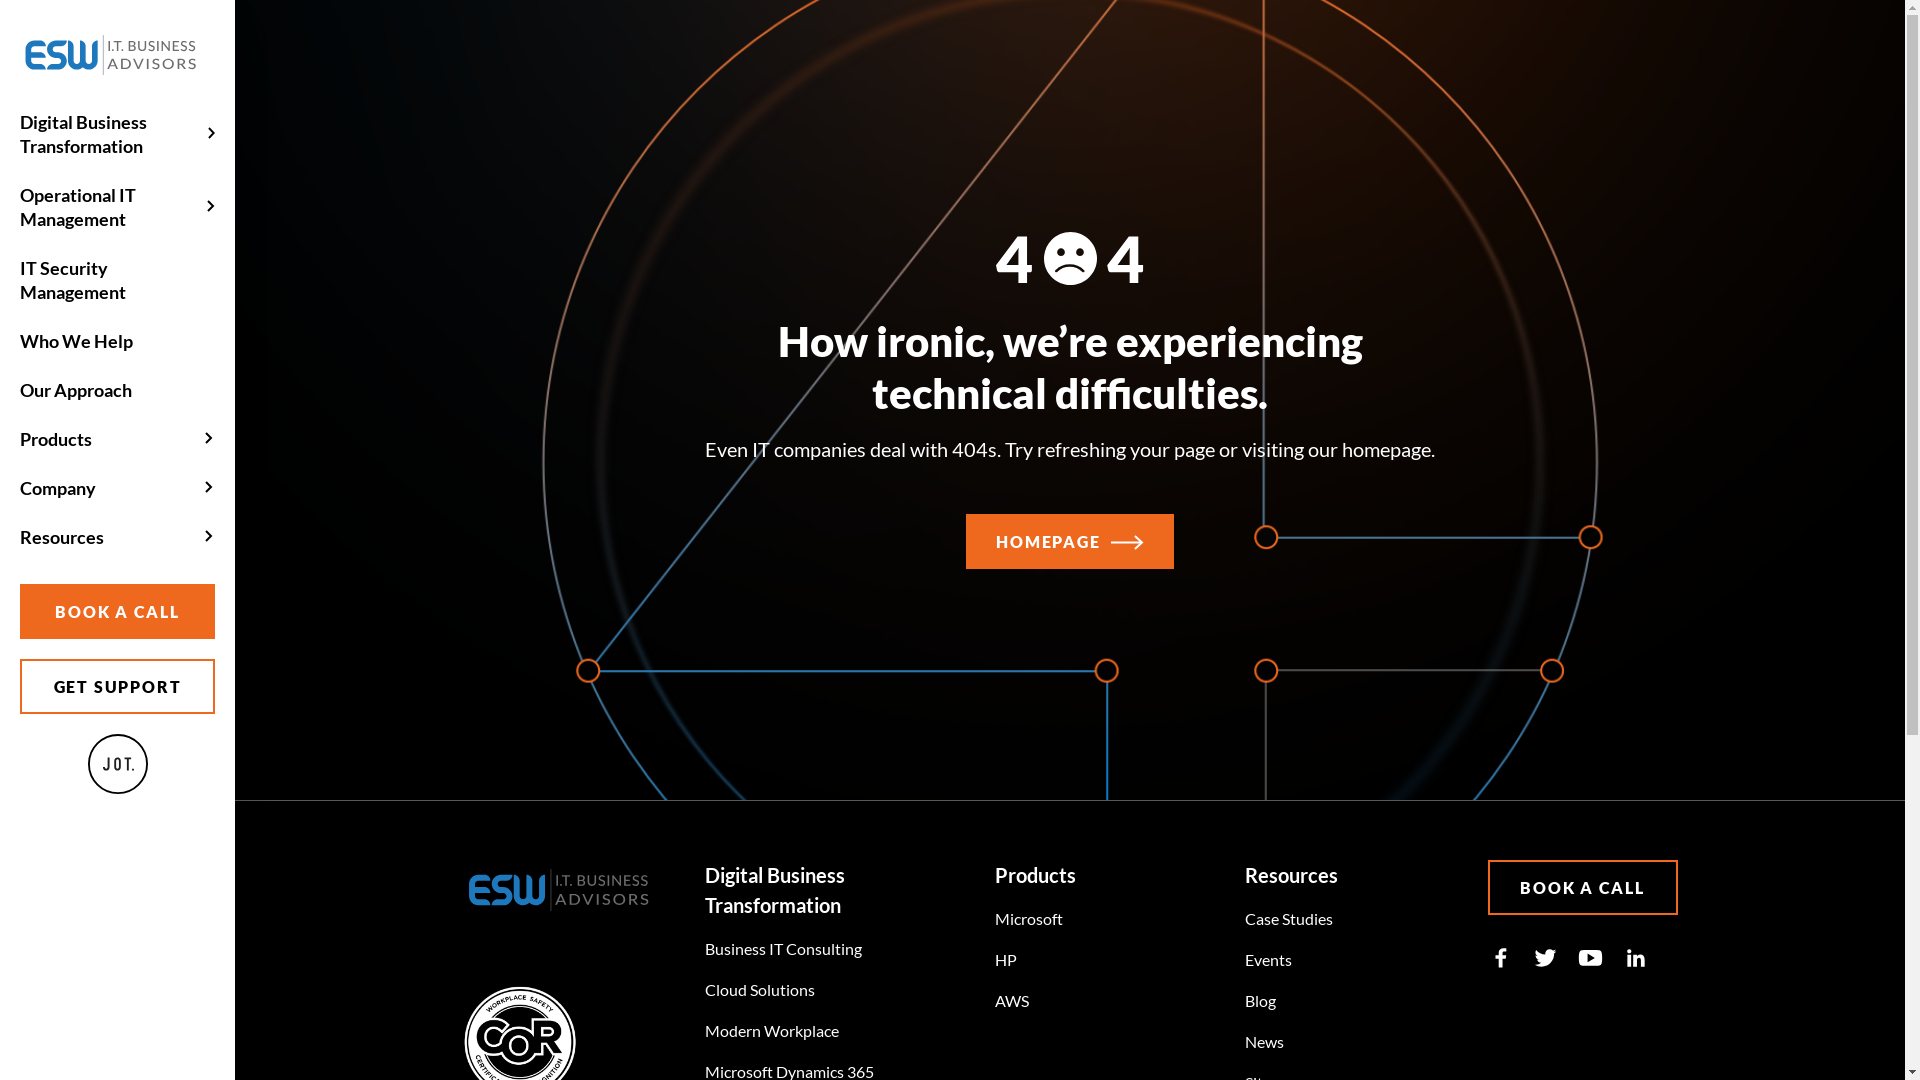 Image resolution: width=1920 pixels, height=1080 pixels. I want to click on Our Approach, so click(118, 390).